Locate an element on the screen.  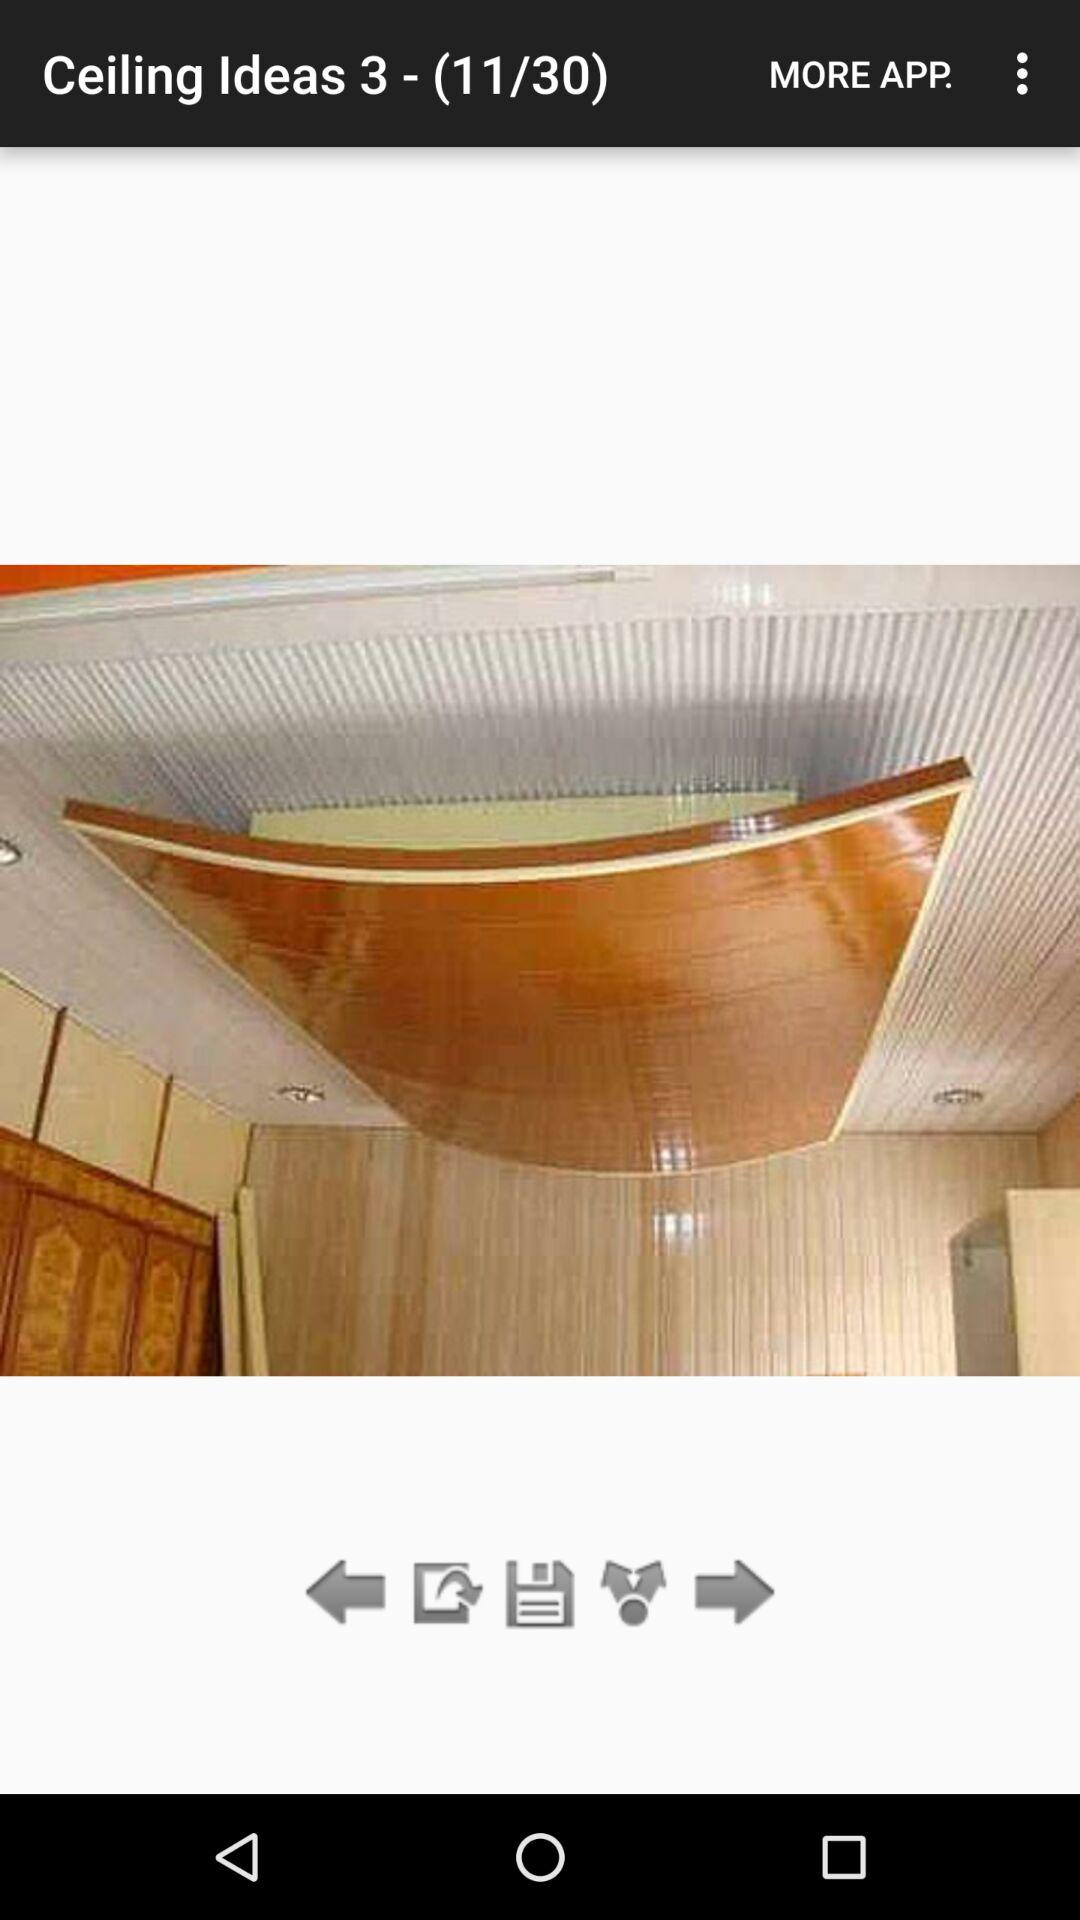
save picture is located at coordinates (540, 1594).